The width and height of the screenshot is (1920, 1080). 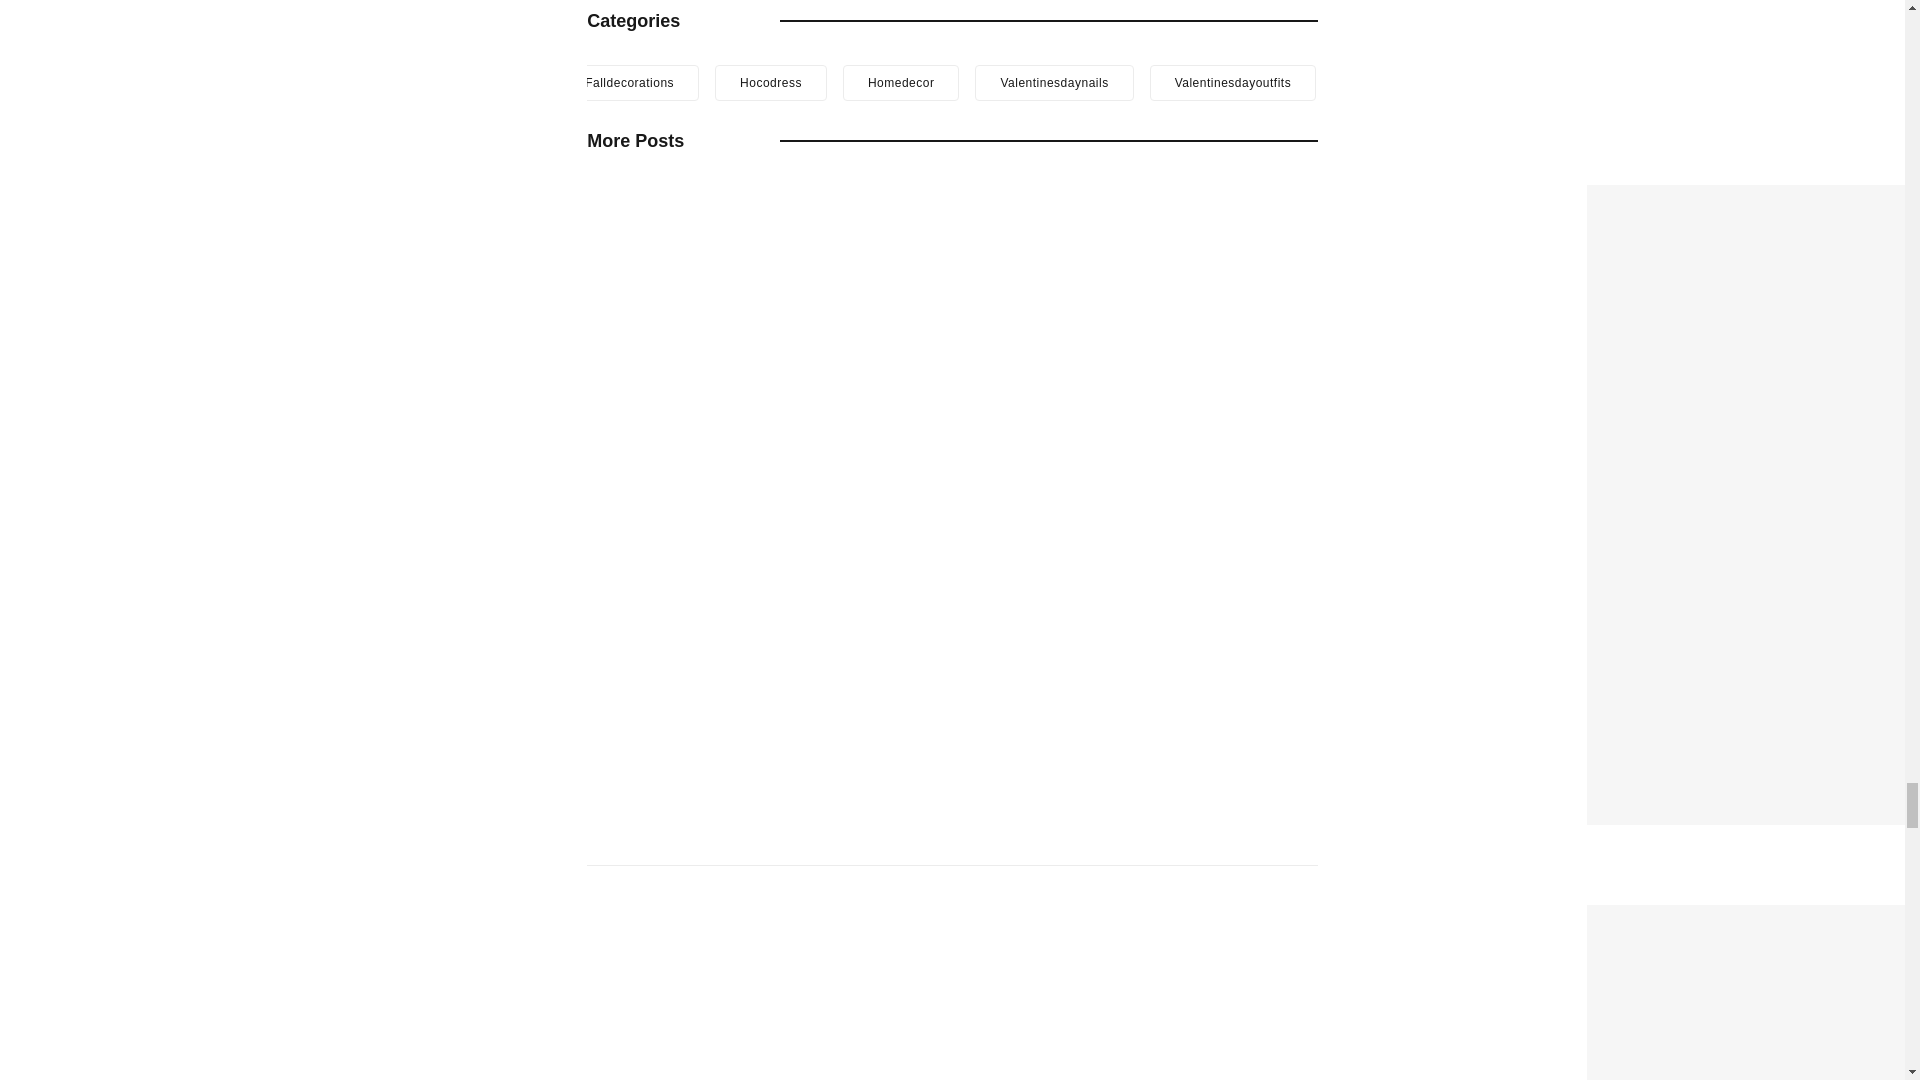 What do you see at coordinates (1754, 918) in the screenshot?
I see `Preppy Pink Christmas Wallpaper Laptop` at bounding box center [1754, 918].